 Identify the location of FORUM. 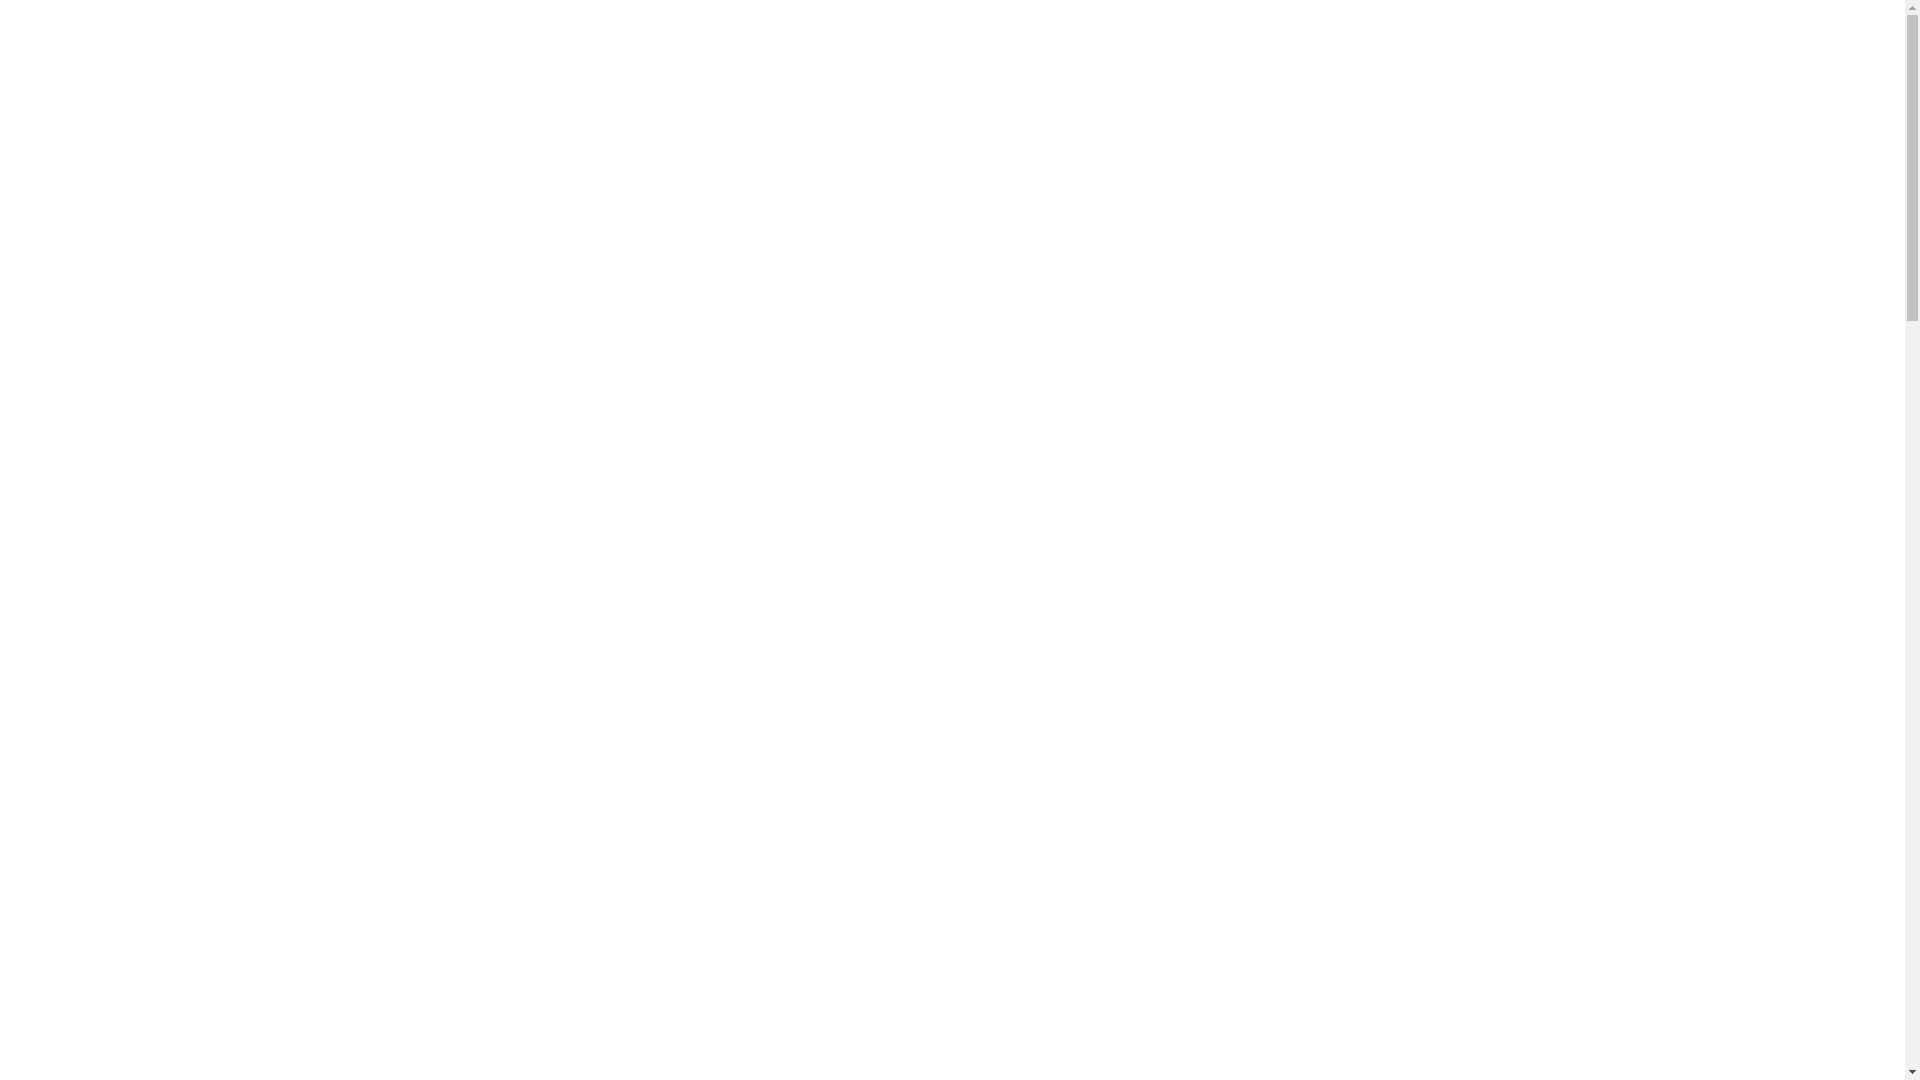
(708, 45).